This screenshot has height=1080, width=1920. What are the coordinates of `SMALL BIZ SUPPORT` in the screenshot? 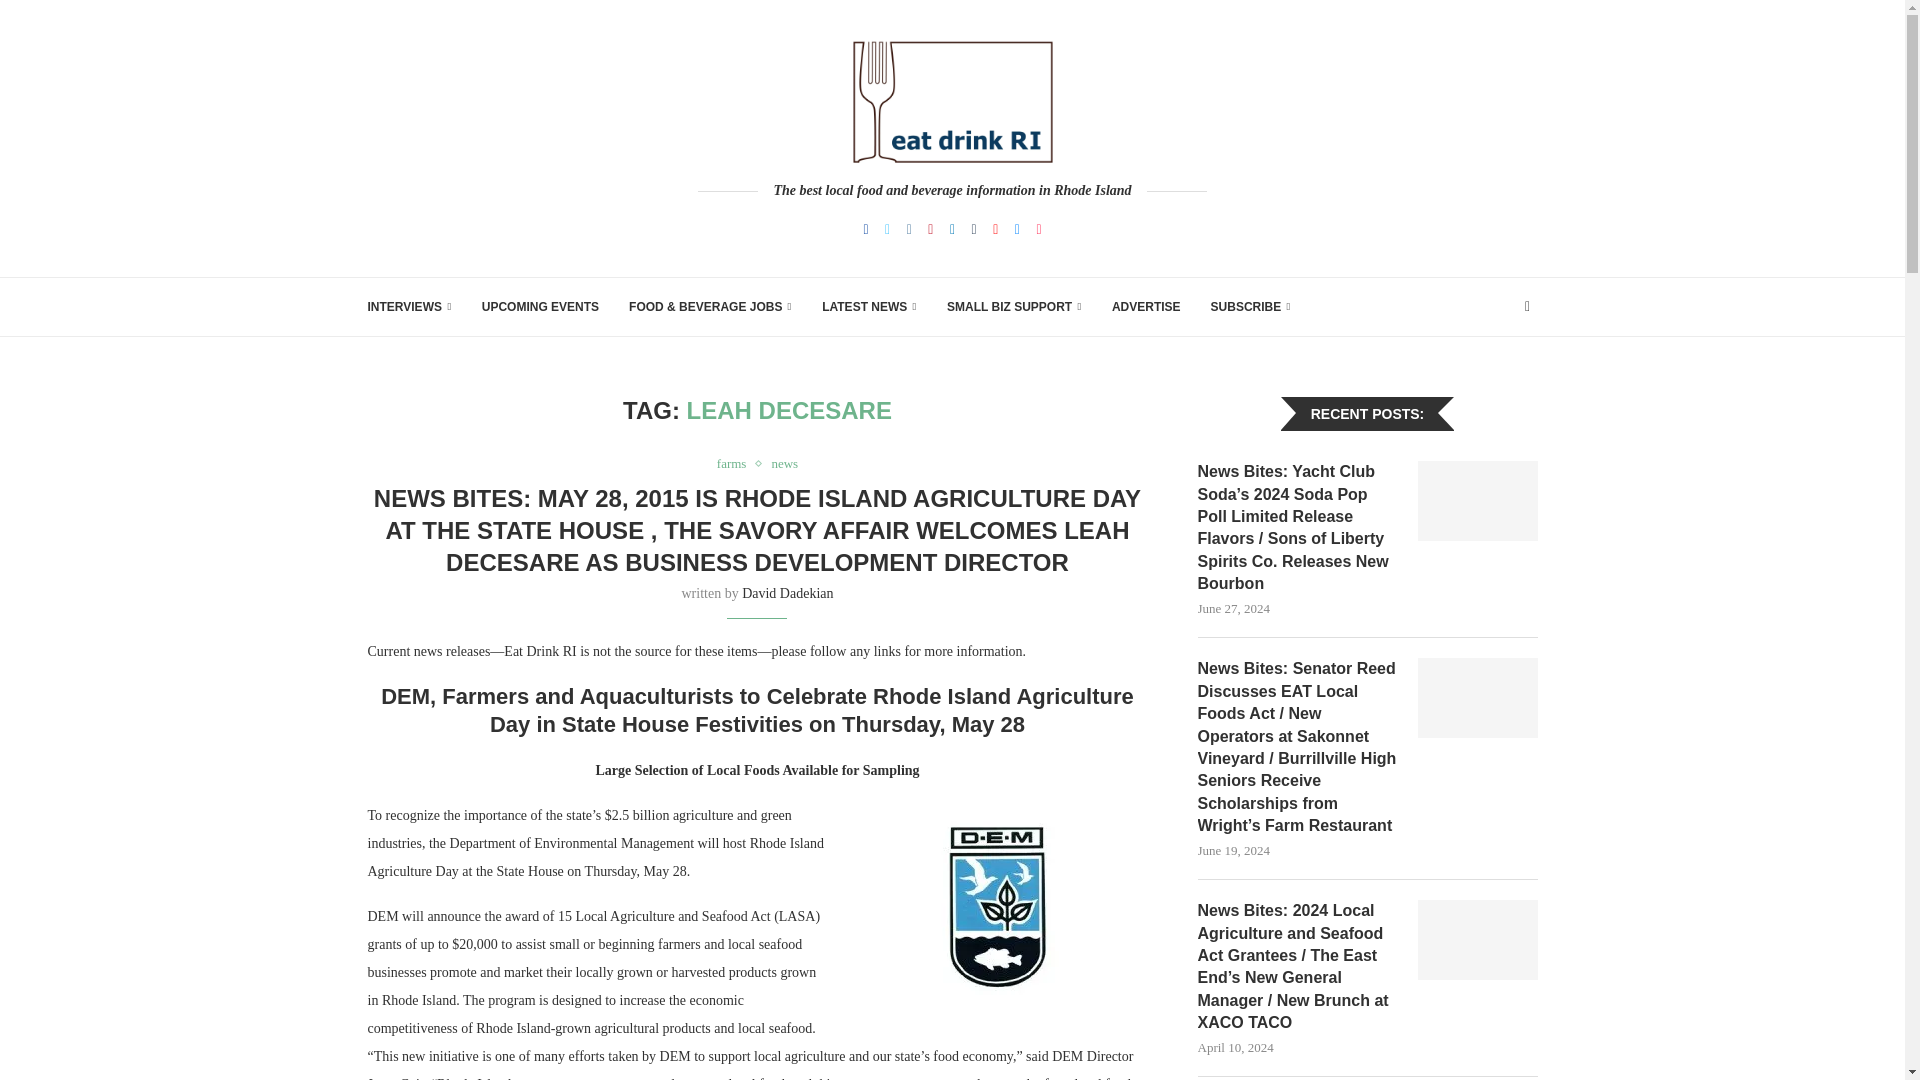 It's located at (1014, 306).